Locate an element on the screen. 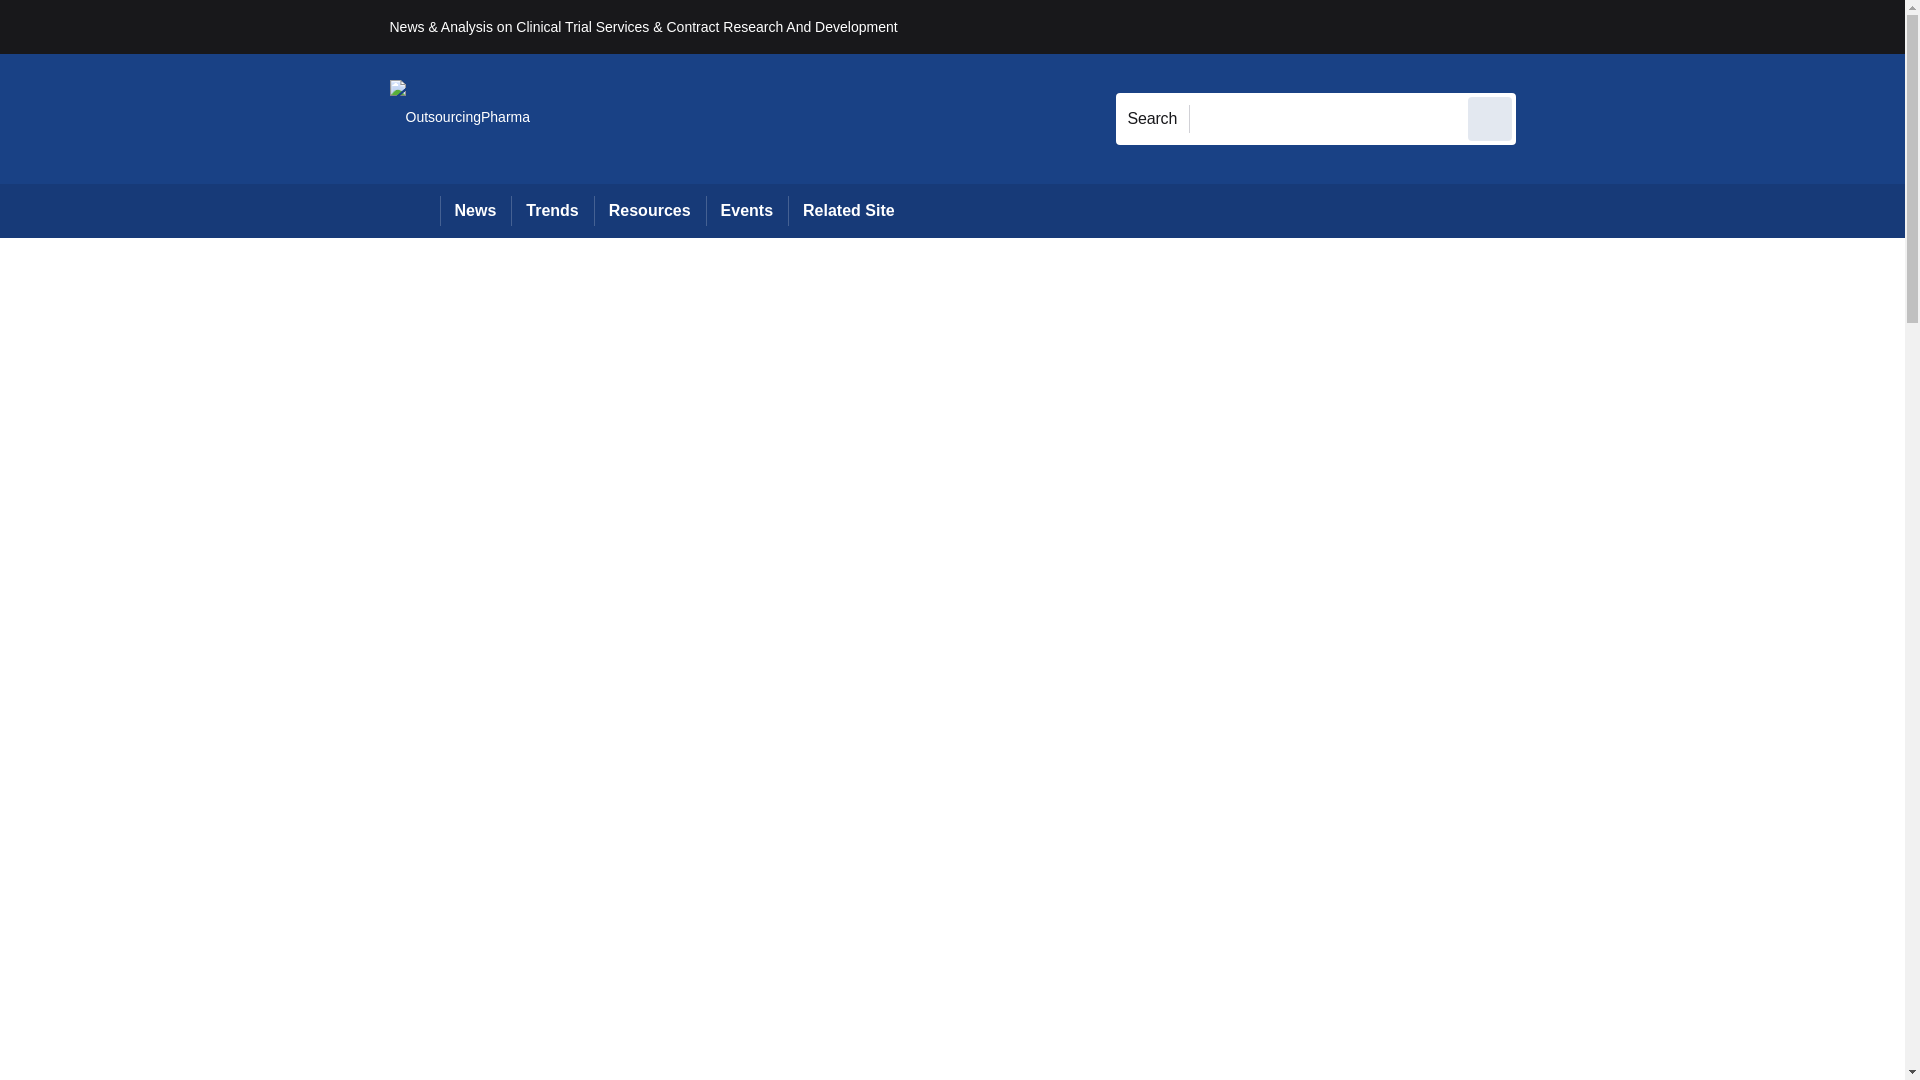 Image resolution: width=1920 pixels, height=1080 pixels. Send is located at coordinates (1490, 118).